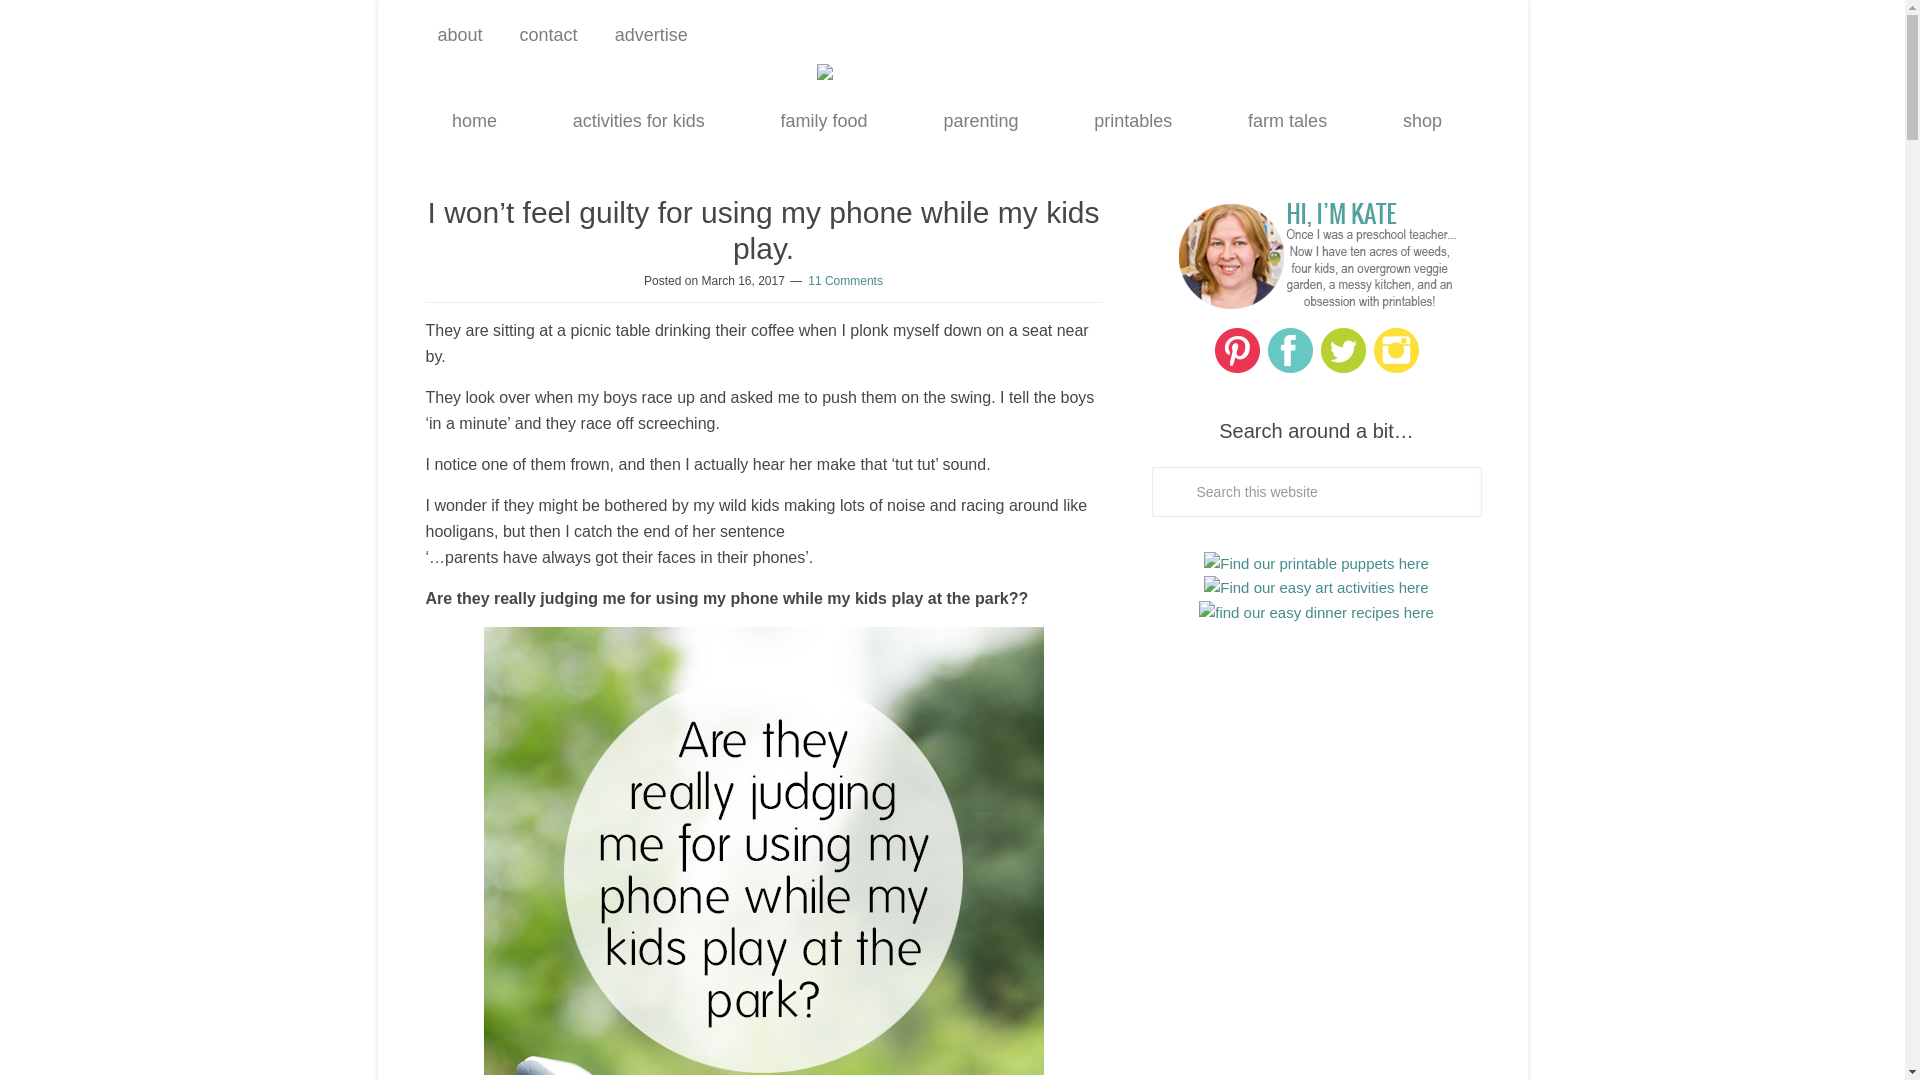 The width and height of the screenshot is (1920, 1080). I want to click on farm tales, so click(1287, 120).